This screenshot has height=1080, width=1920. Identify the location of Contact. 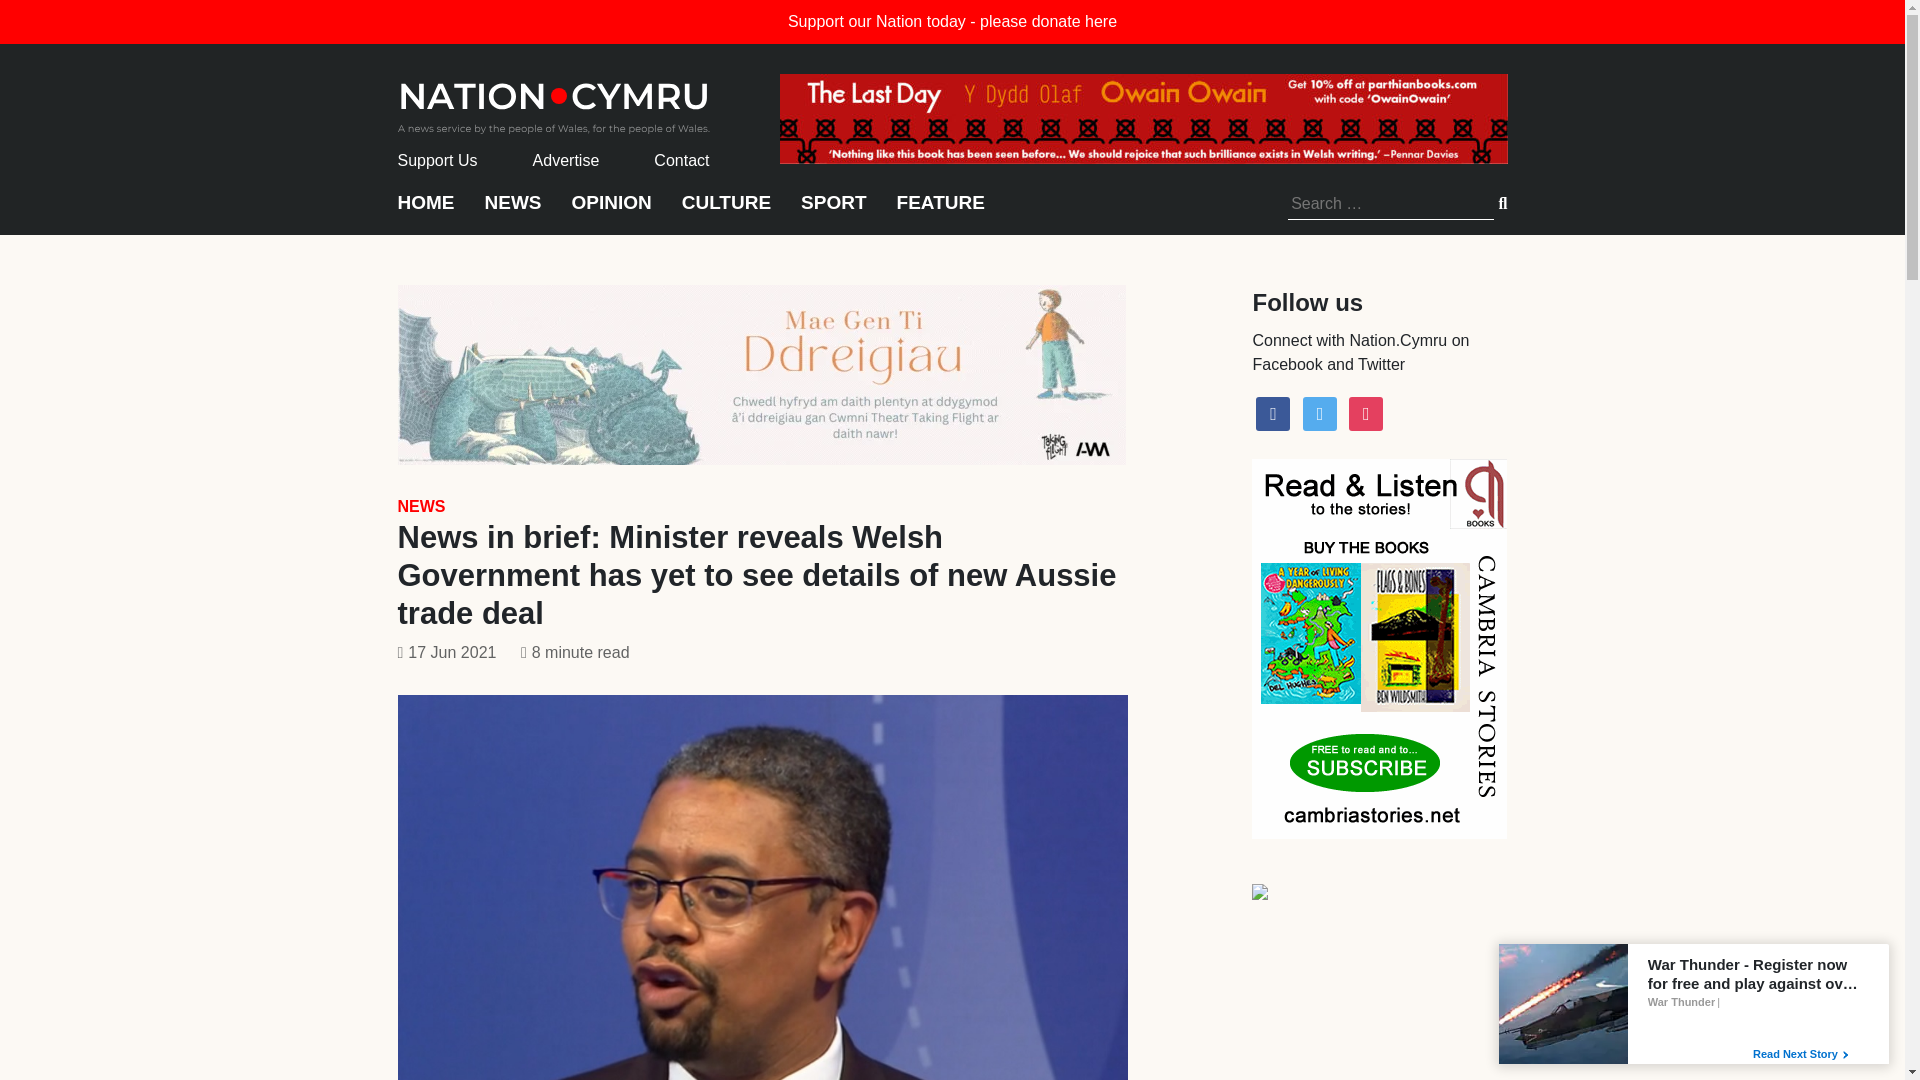
(681, 160).